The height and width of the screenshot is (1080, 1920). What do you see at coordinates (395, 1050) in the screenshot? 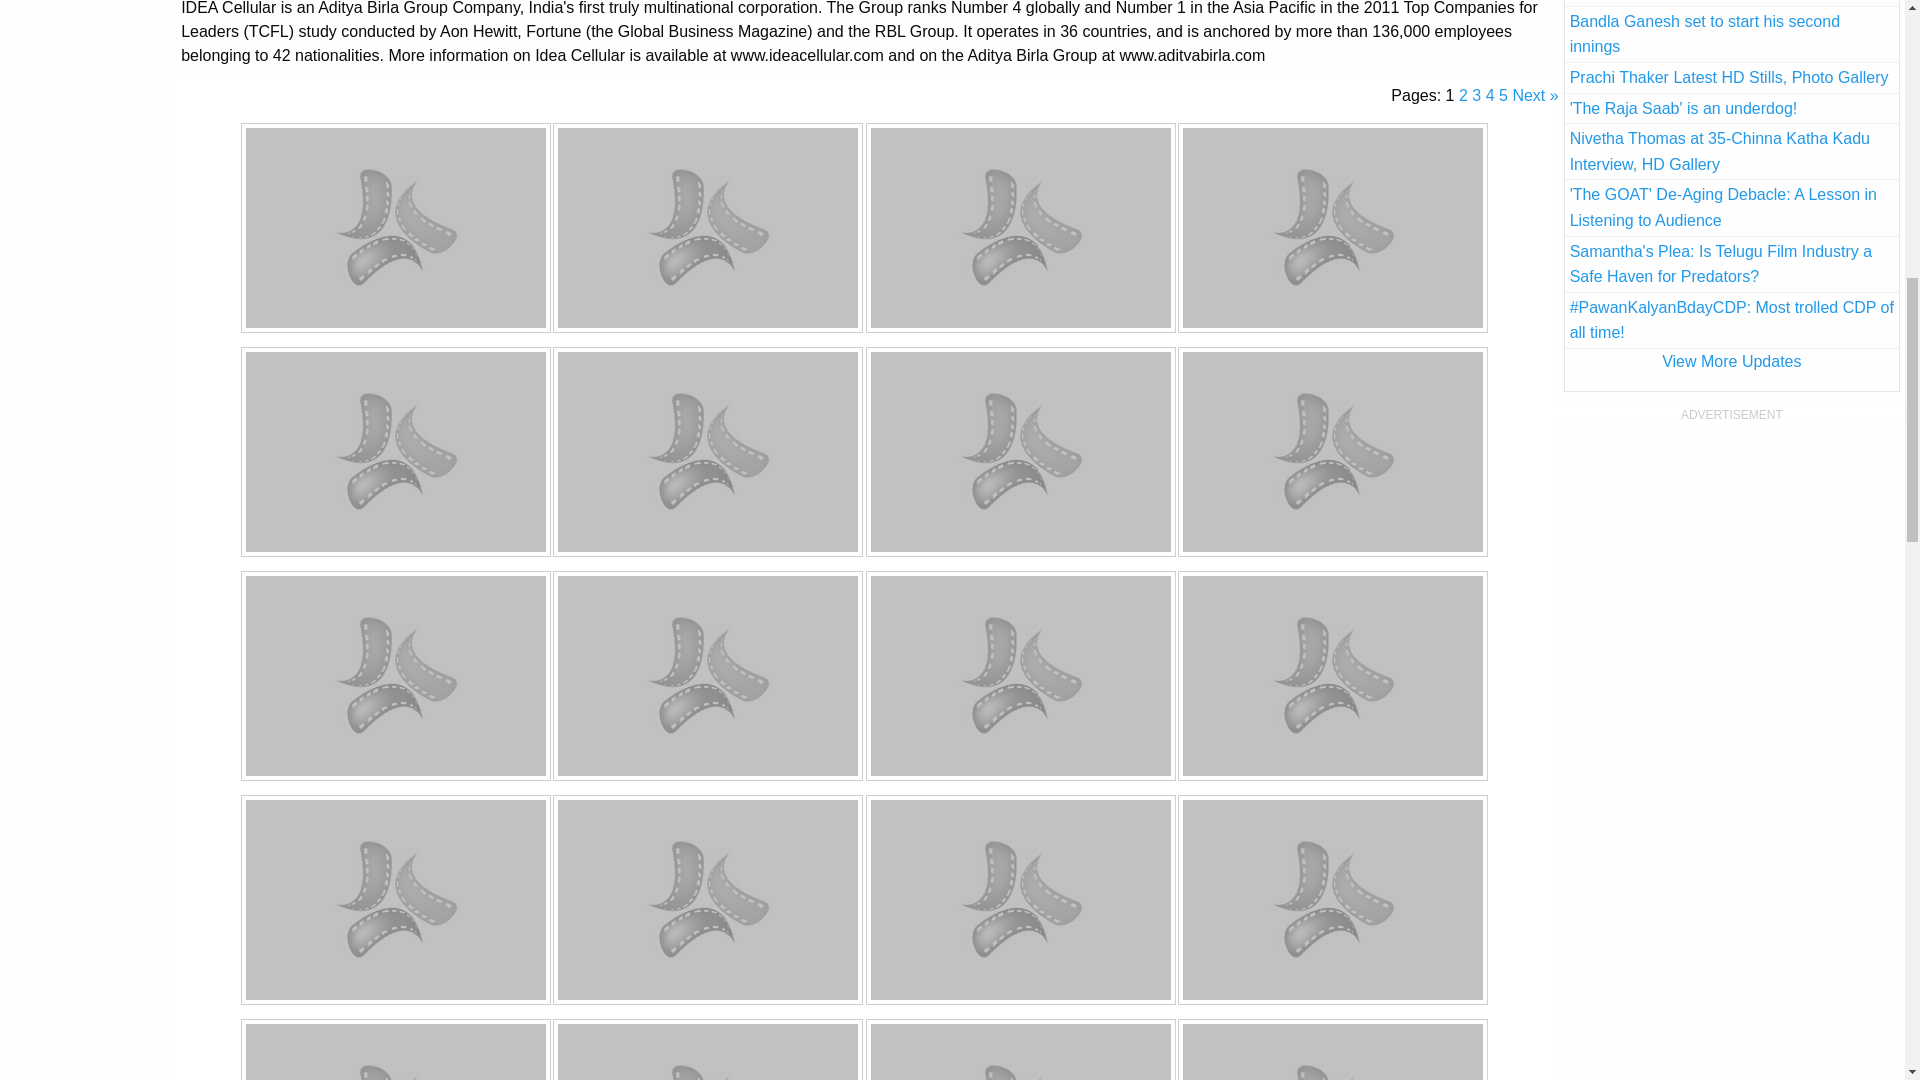
I see `61st Idea Filmfare Awards 2013 Nominations Press Meet` at bounding box center [395, 1050].